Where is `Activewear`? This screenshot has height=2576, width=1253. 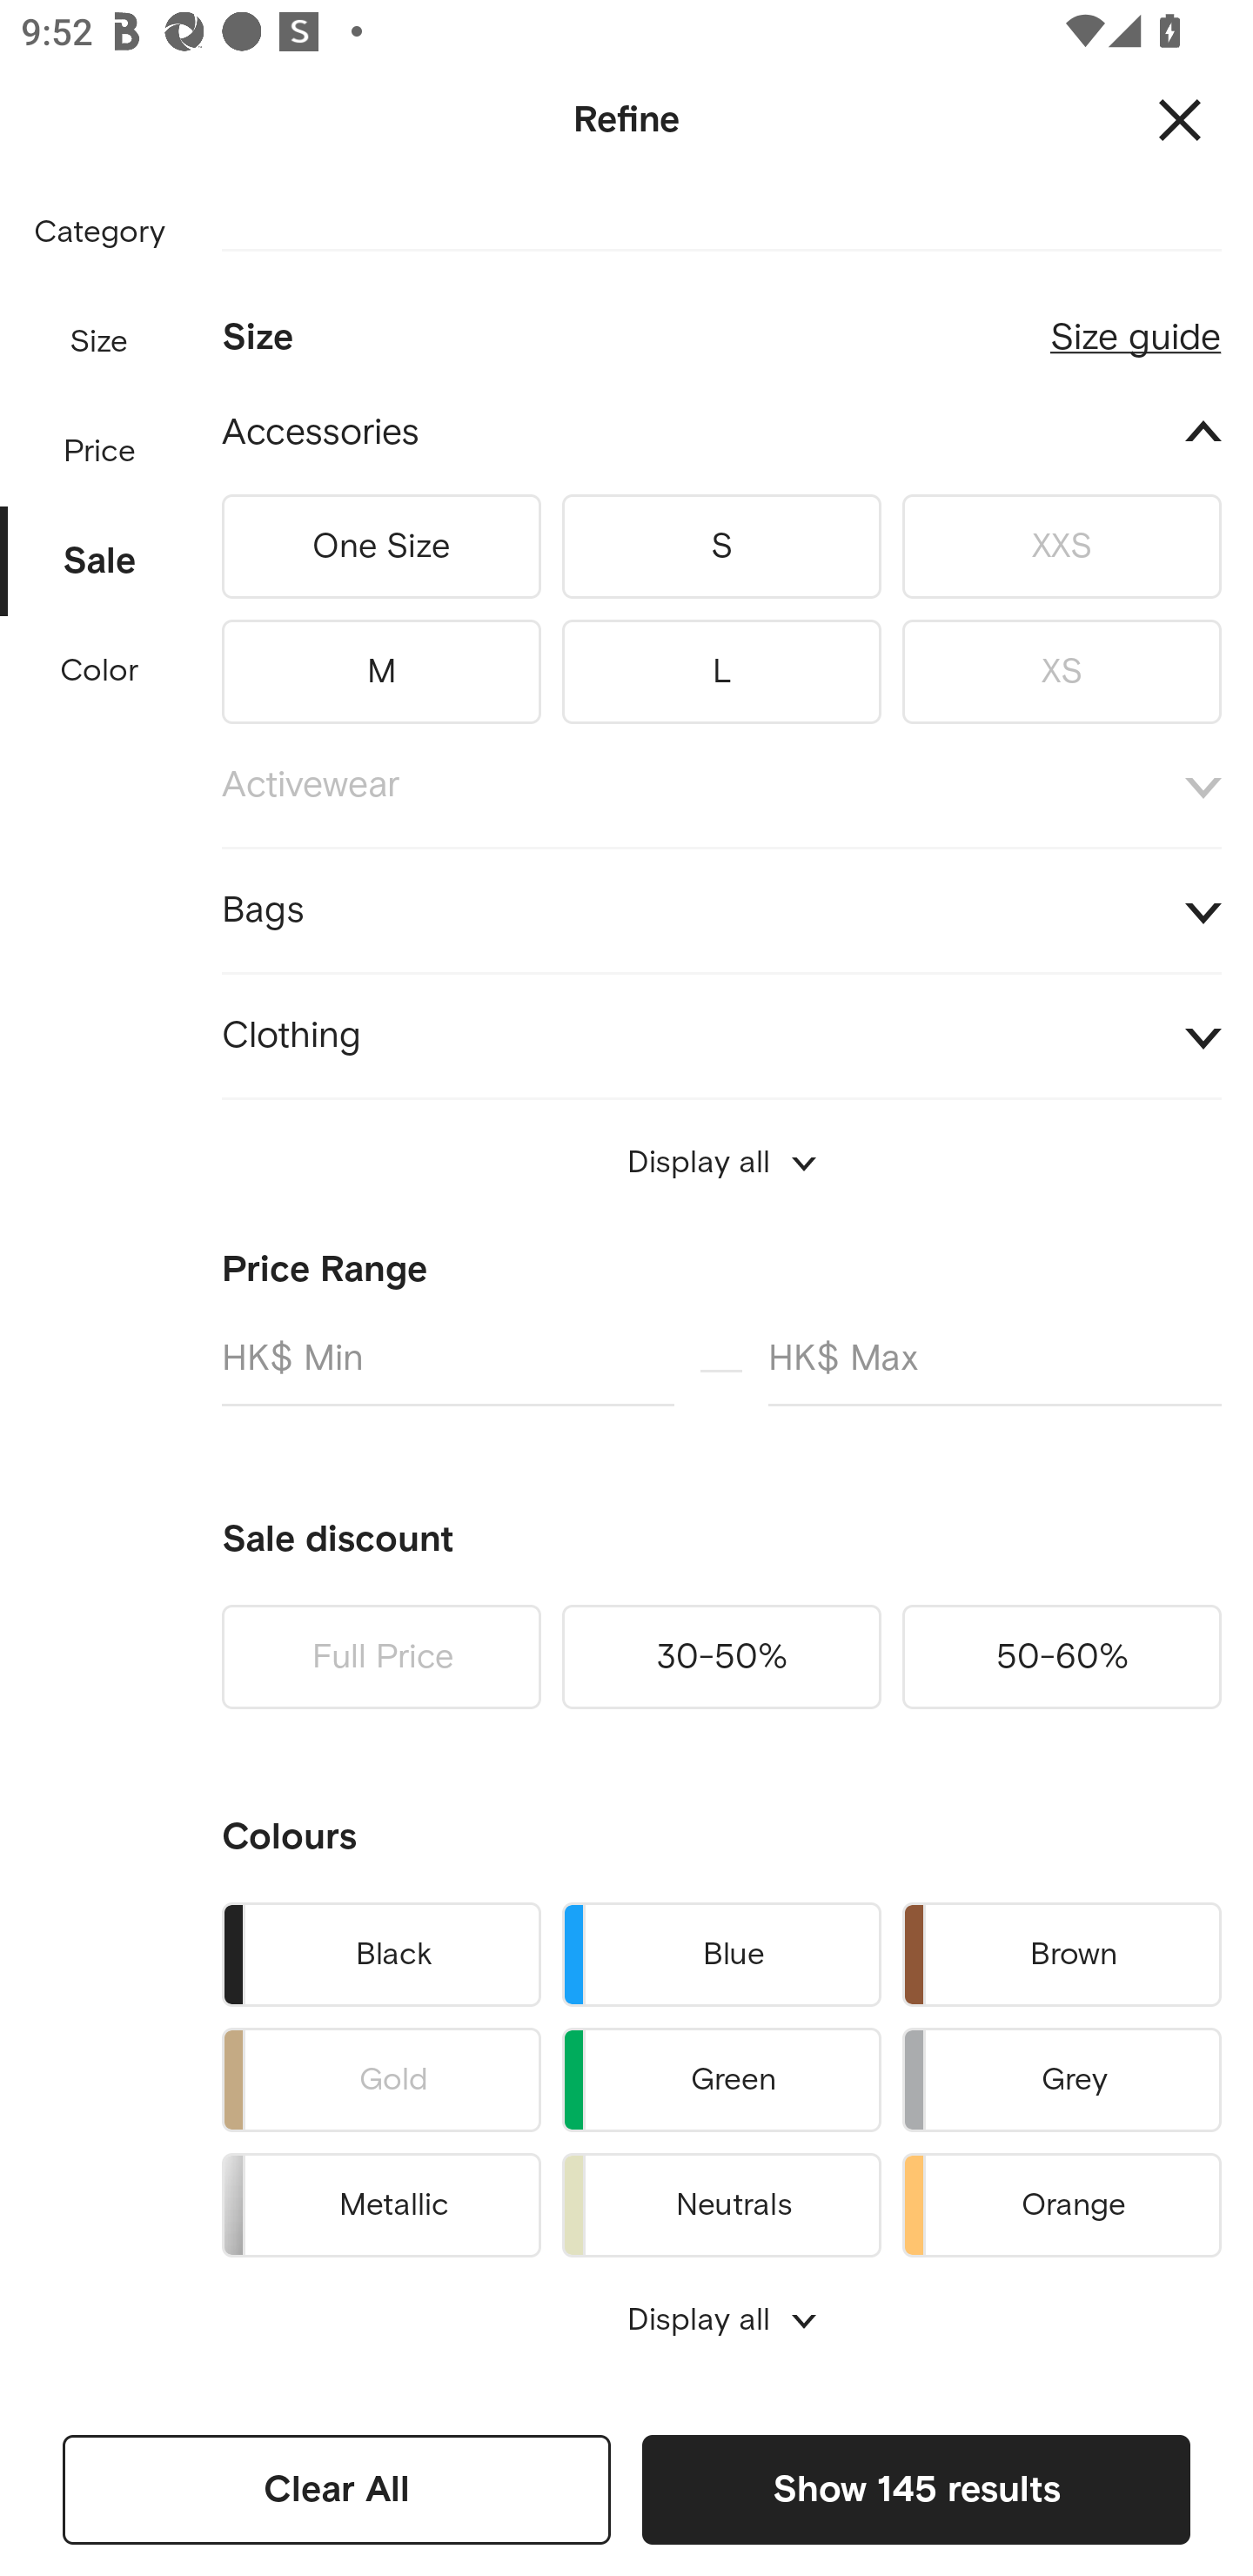 Activewear is located at coordinates (721, 785).